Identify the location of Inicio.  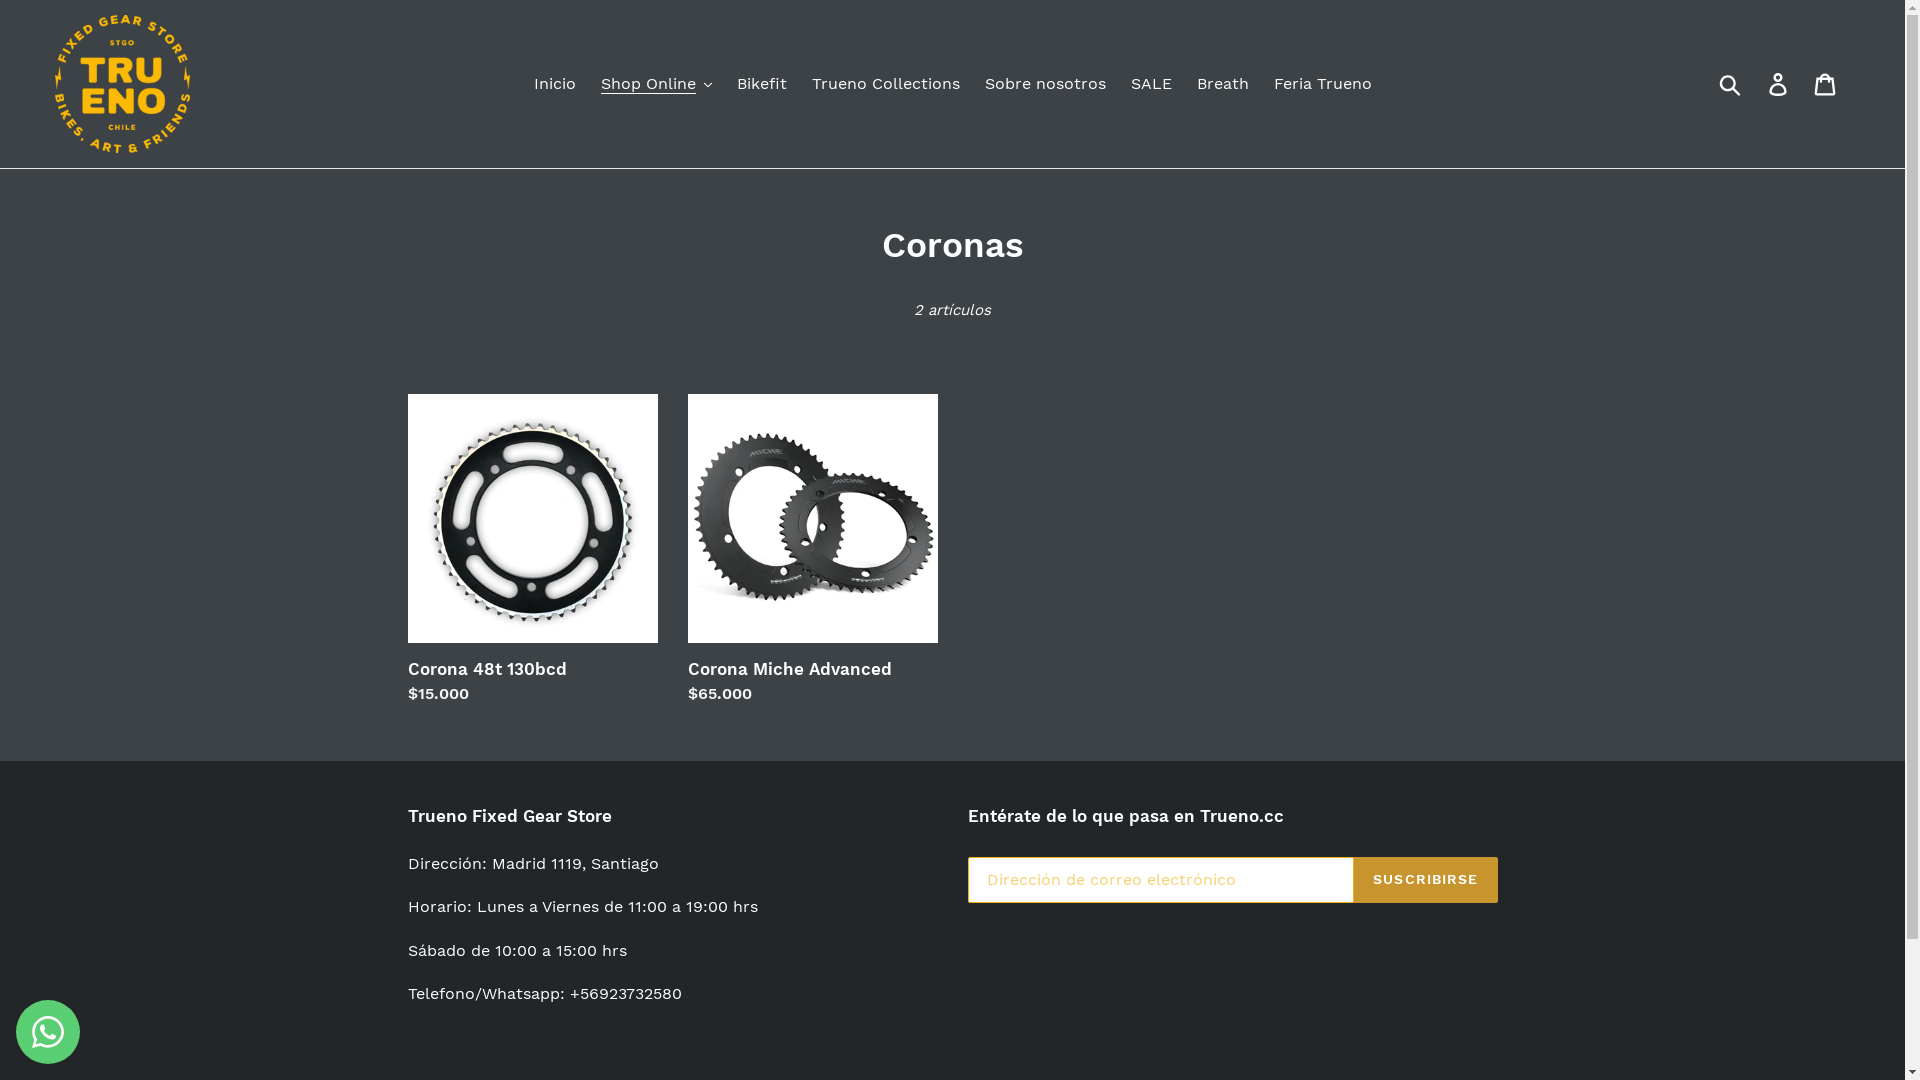
(555, 84).